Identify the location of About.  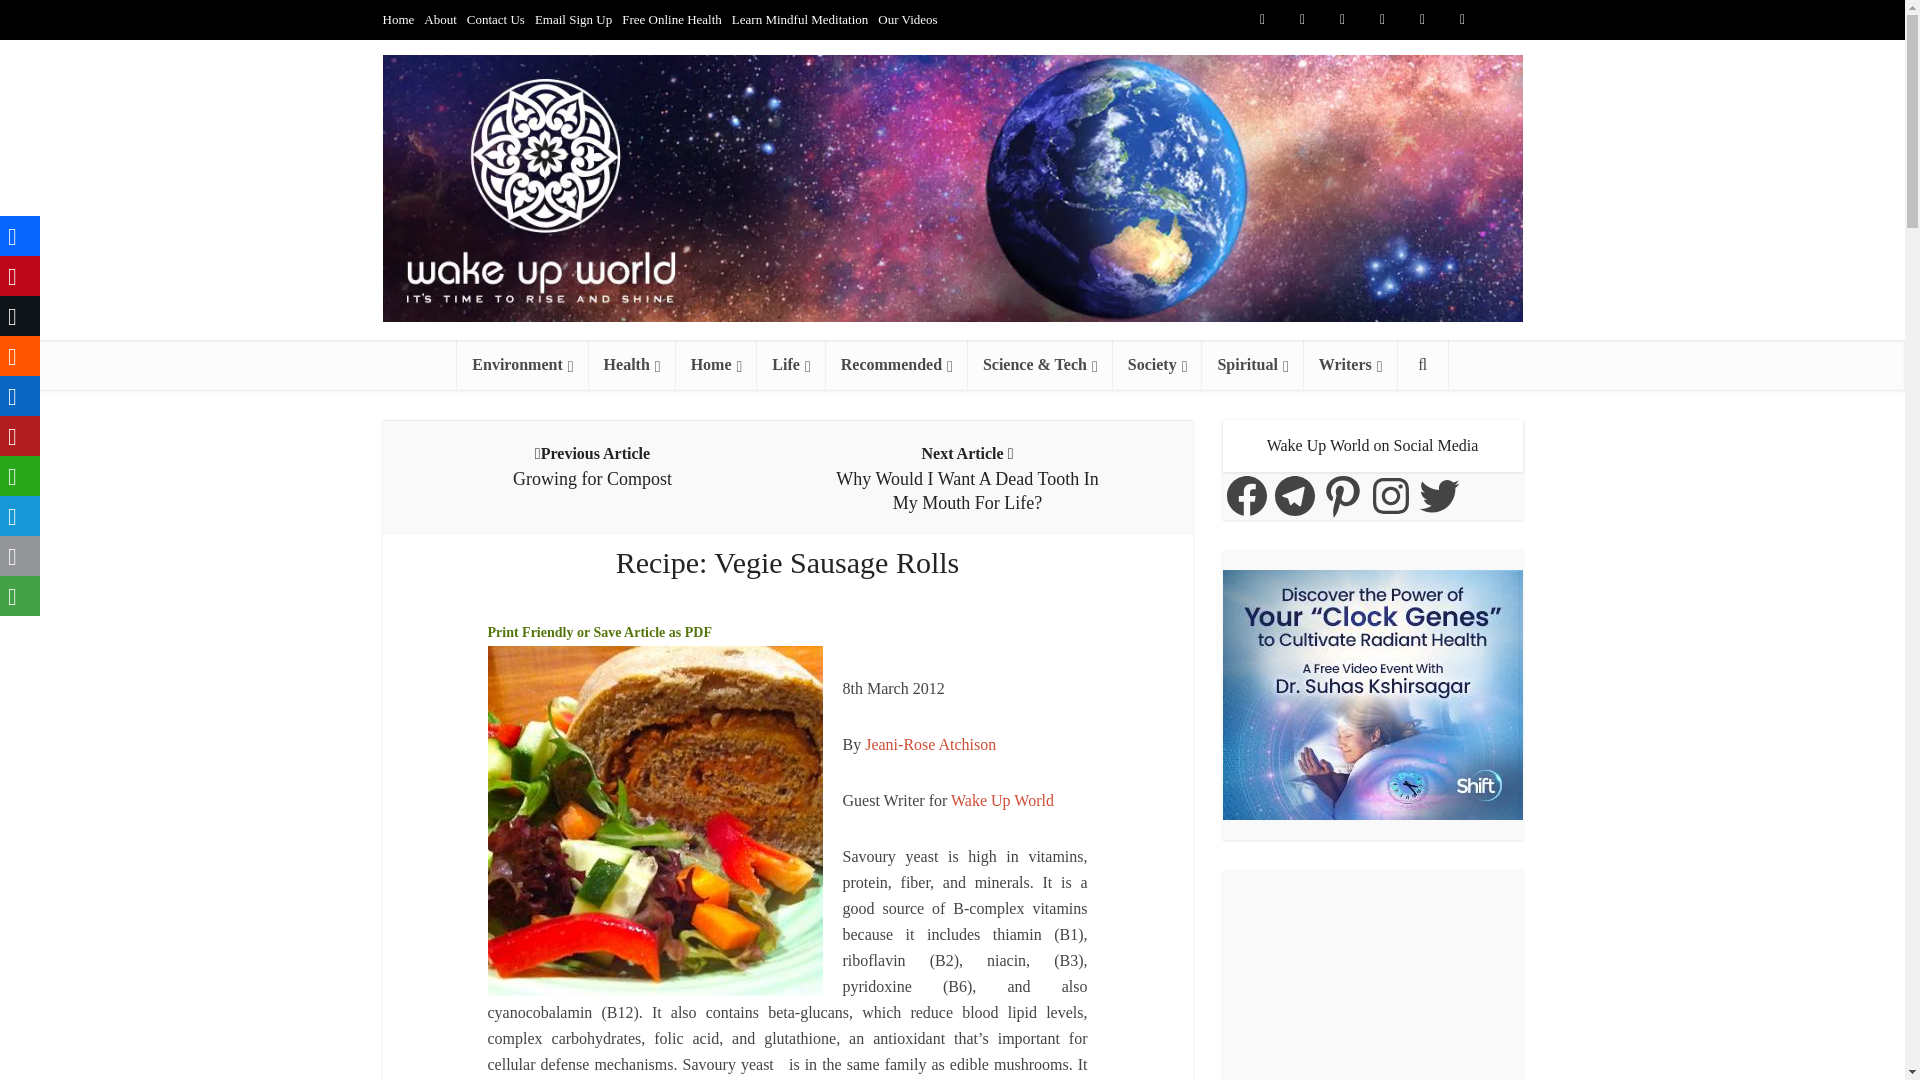
(440, 19).